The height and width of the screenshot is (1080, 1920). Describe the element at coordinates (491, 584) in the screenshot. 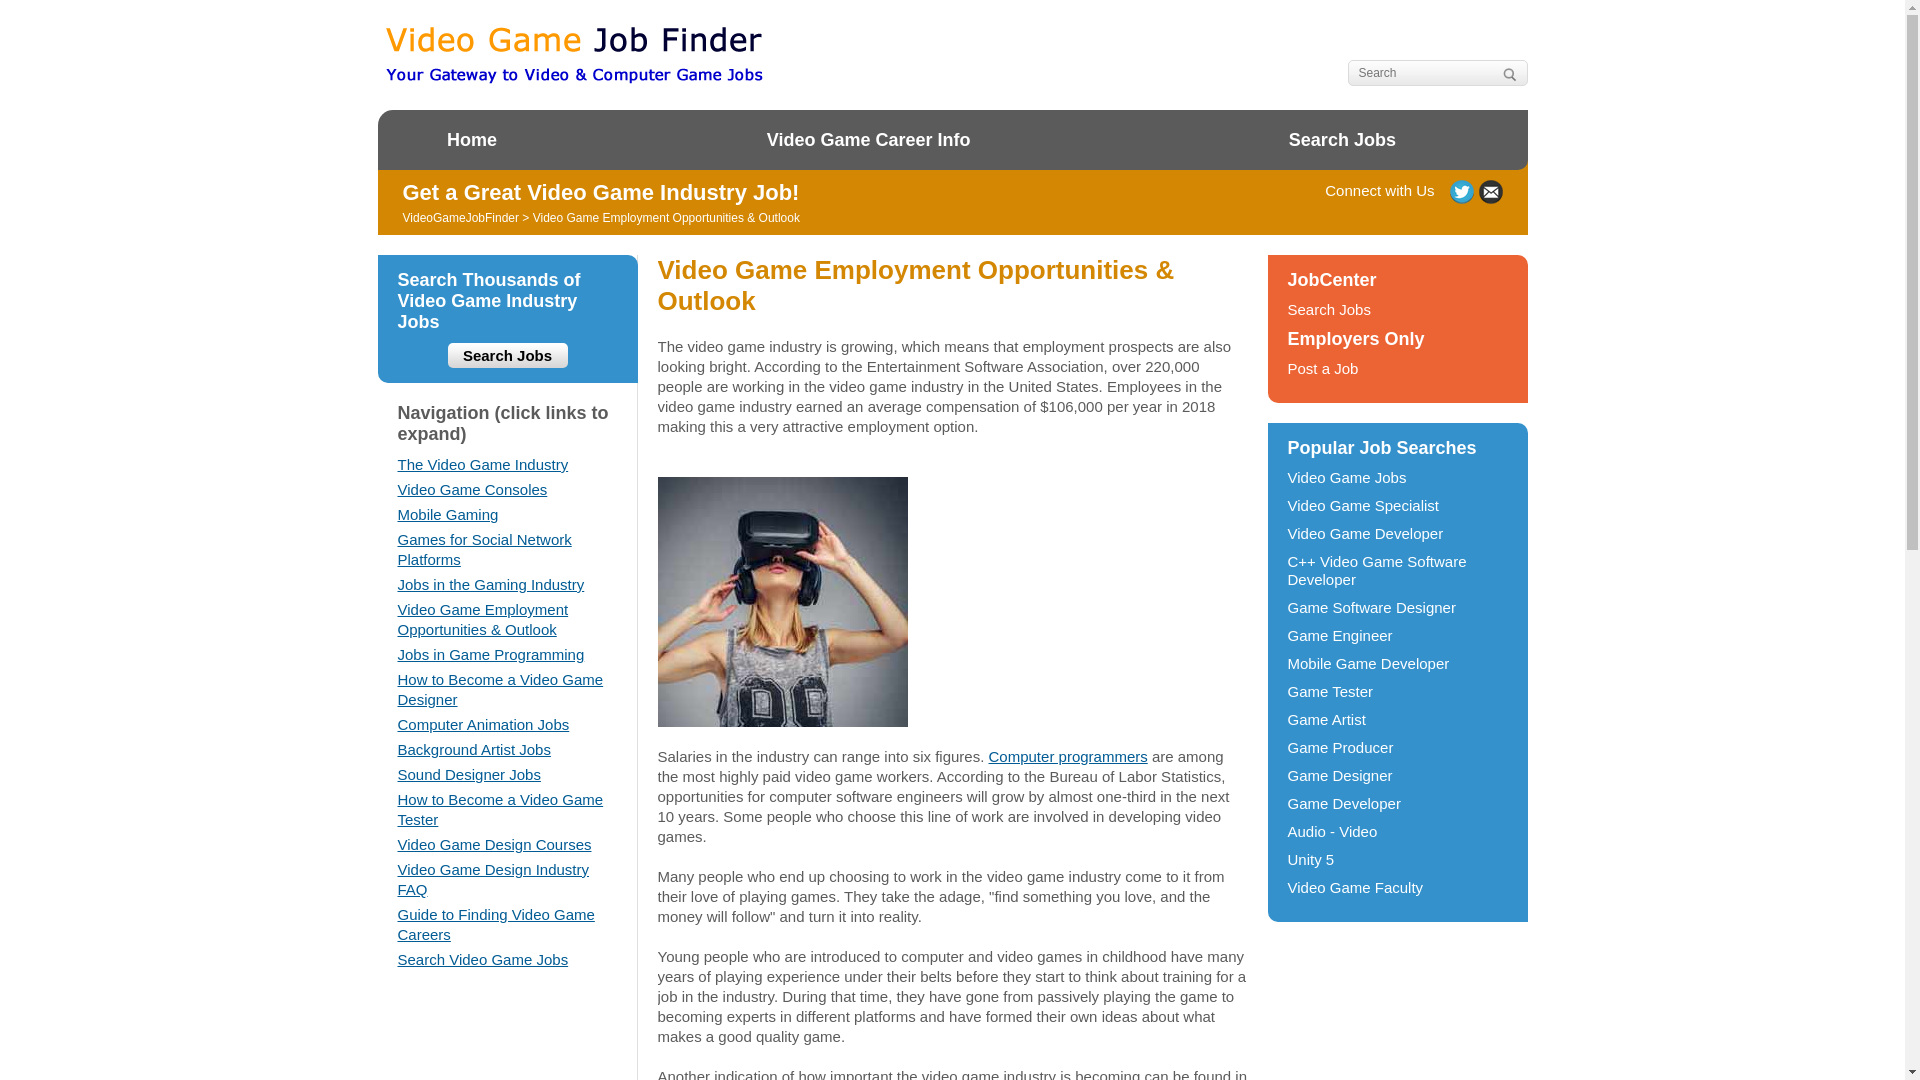

I see `Jobs in the Gaming Industry` at that location.